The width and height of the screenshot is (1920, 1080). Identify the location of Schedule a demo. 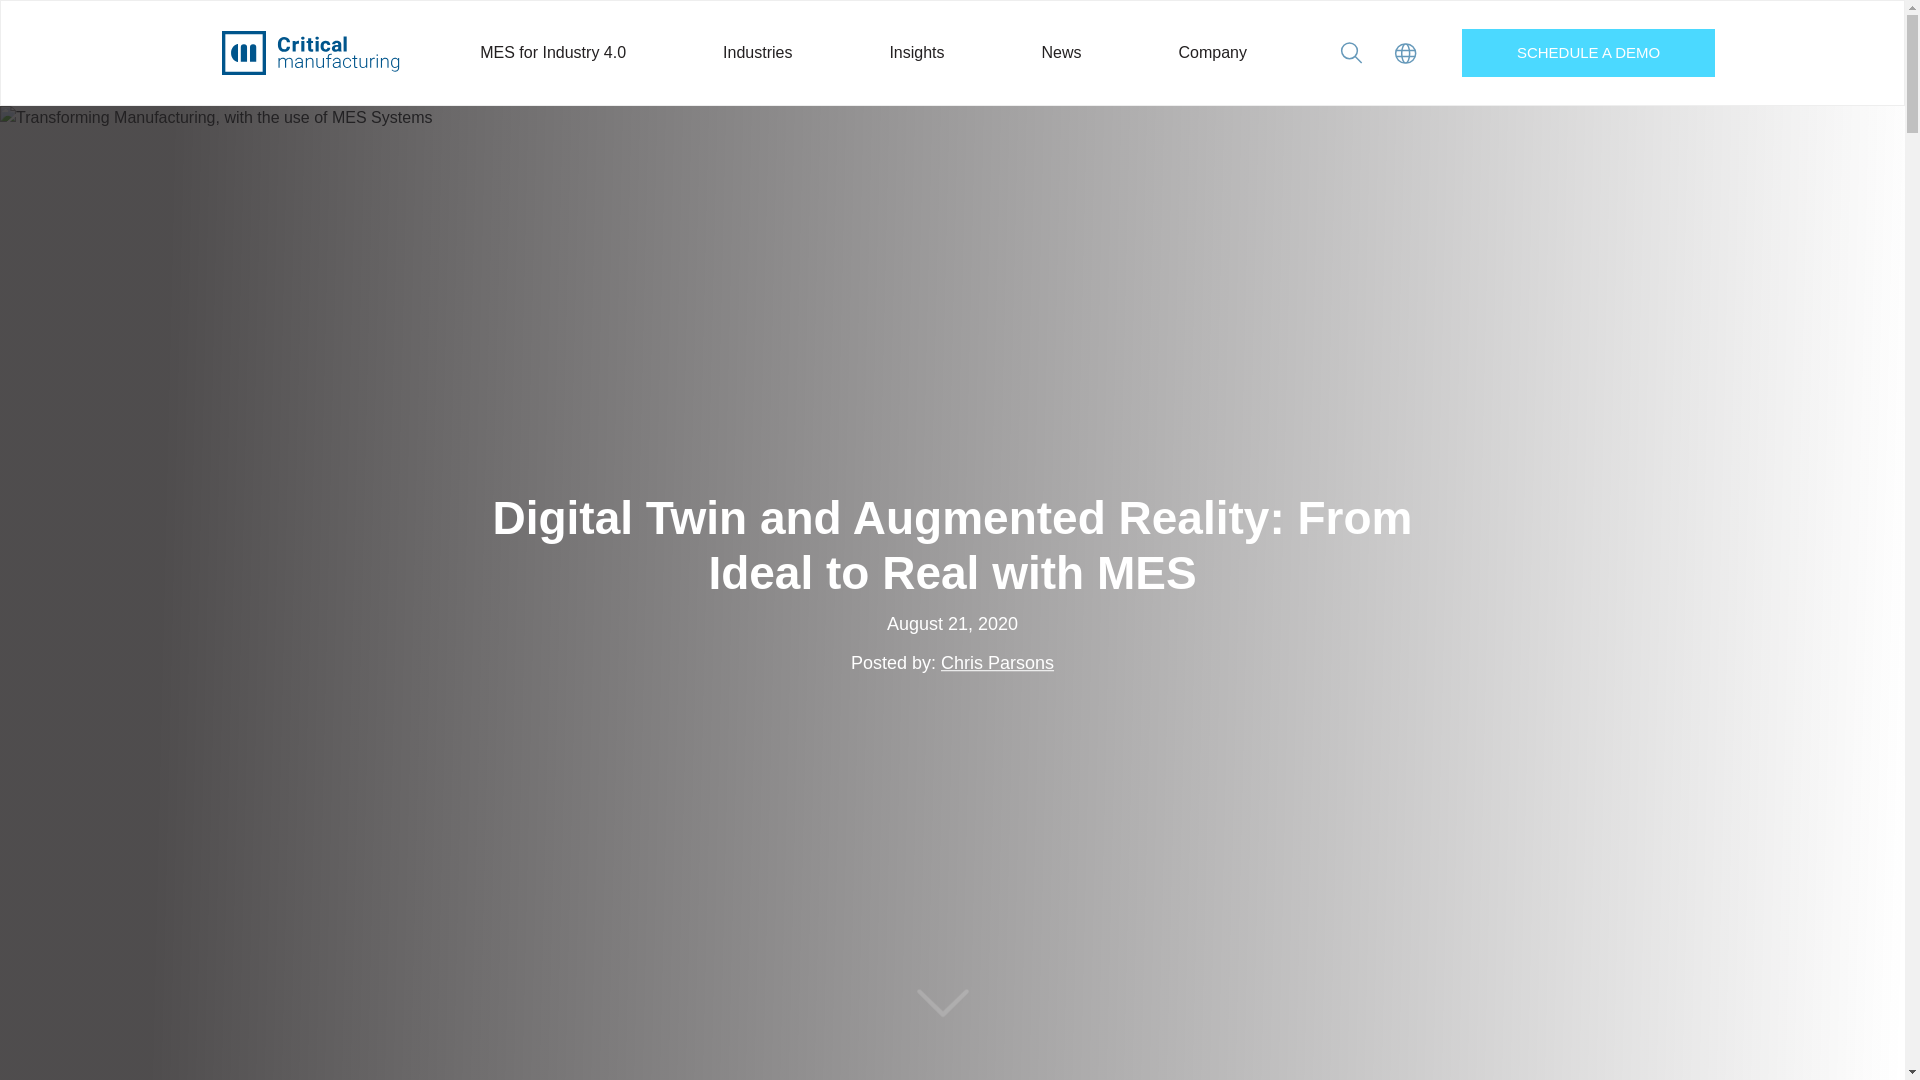
(1588, 52).